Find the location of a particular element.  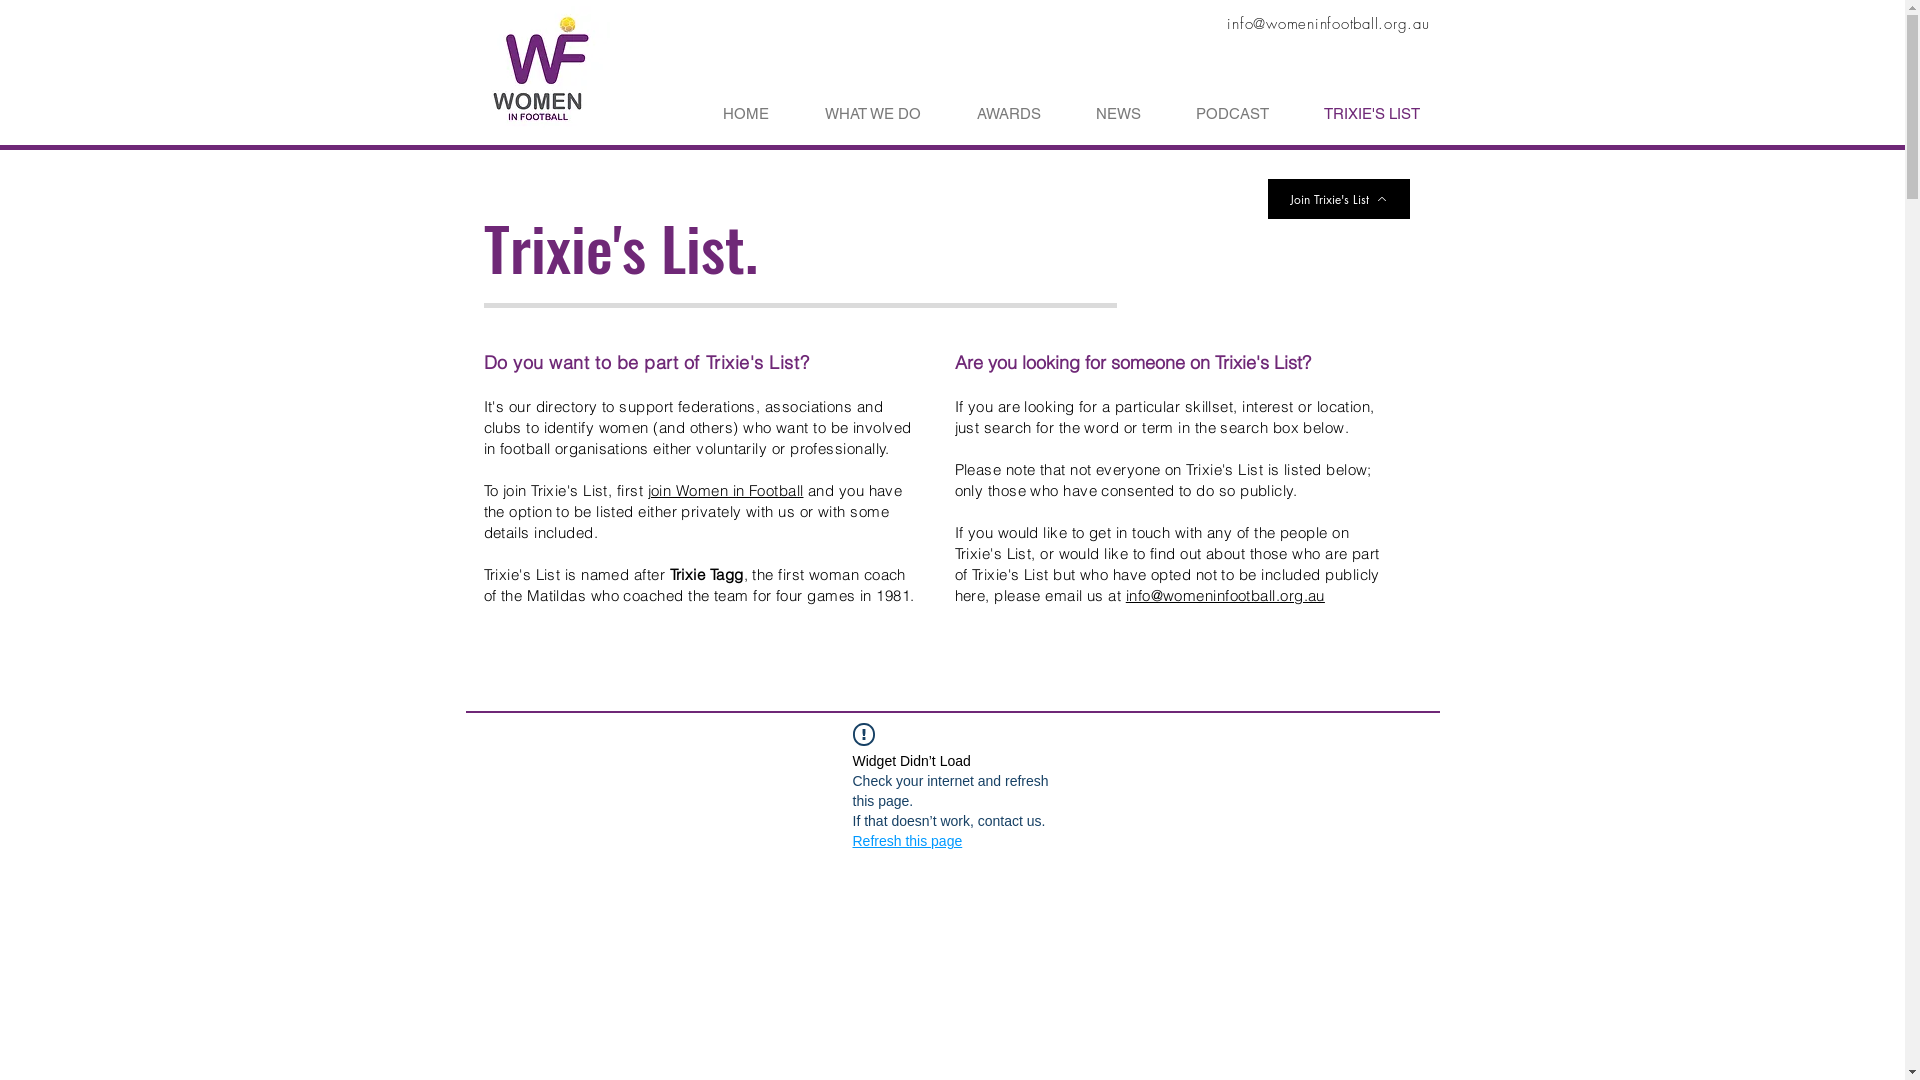

HOME is located at coordinates (727, 114).